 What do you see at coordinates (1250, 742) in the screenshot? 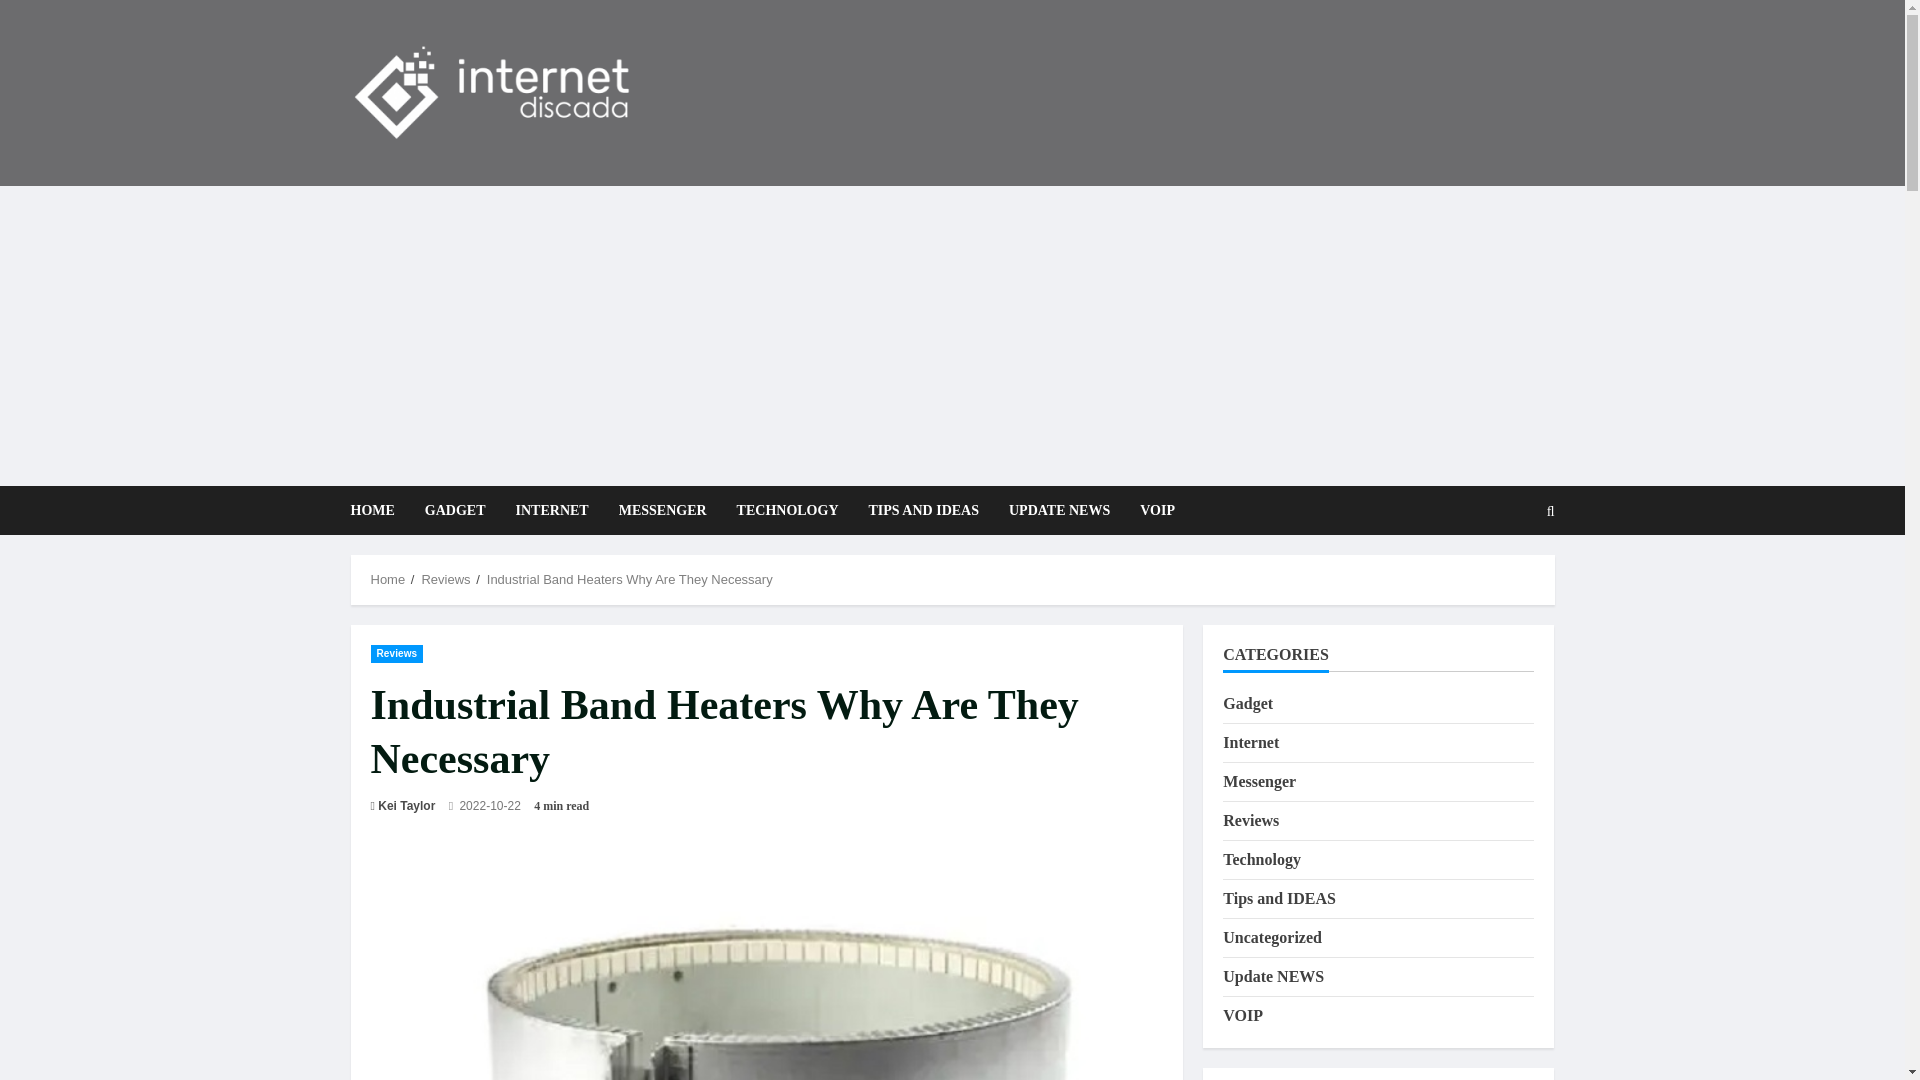
I see `Internet` at bounding box center [1250, 742].